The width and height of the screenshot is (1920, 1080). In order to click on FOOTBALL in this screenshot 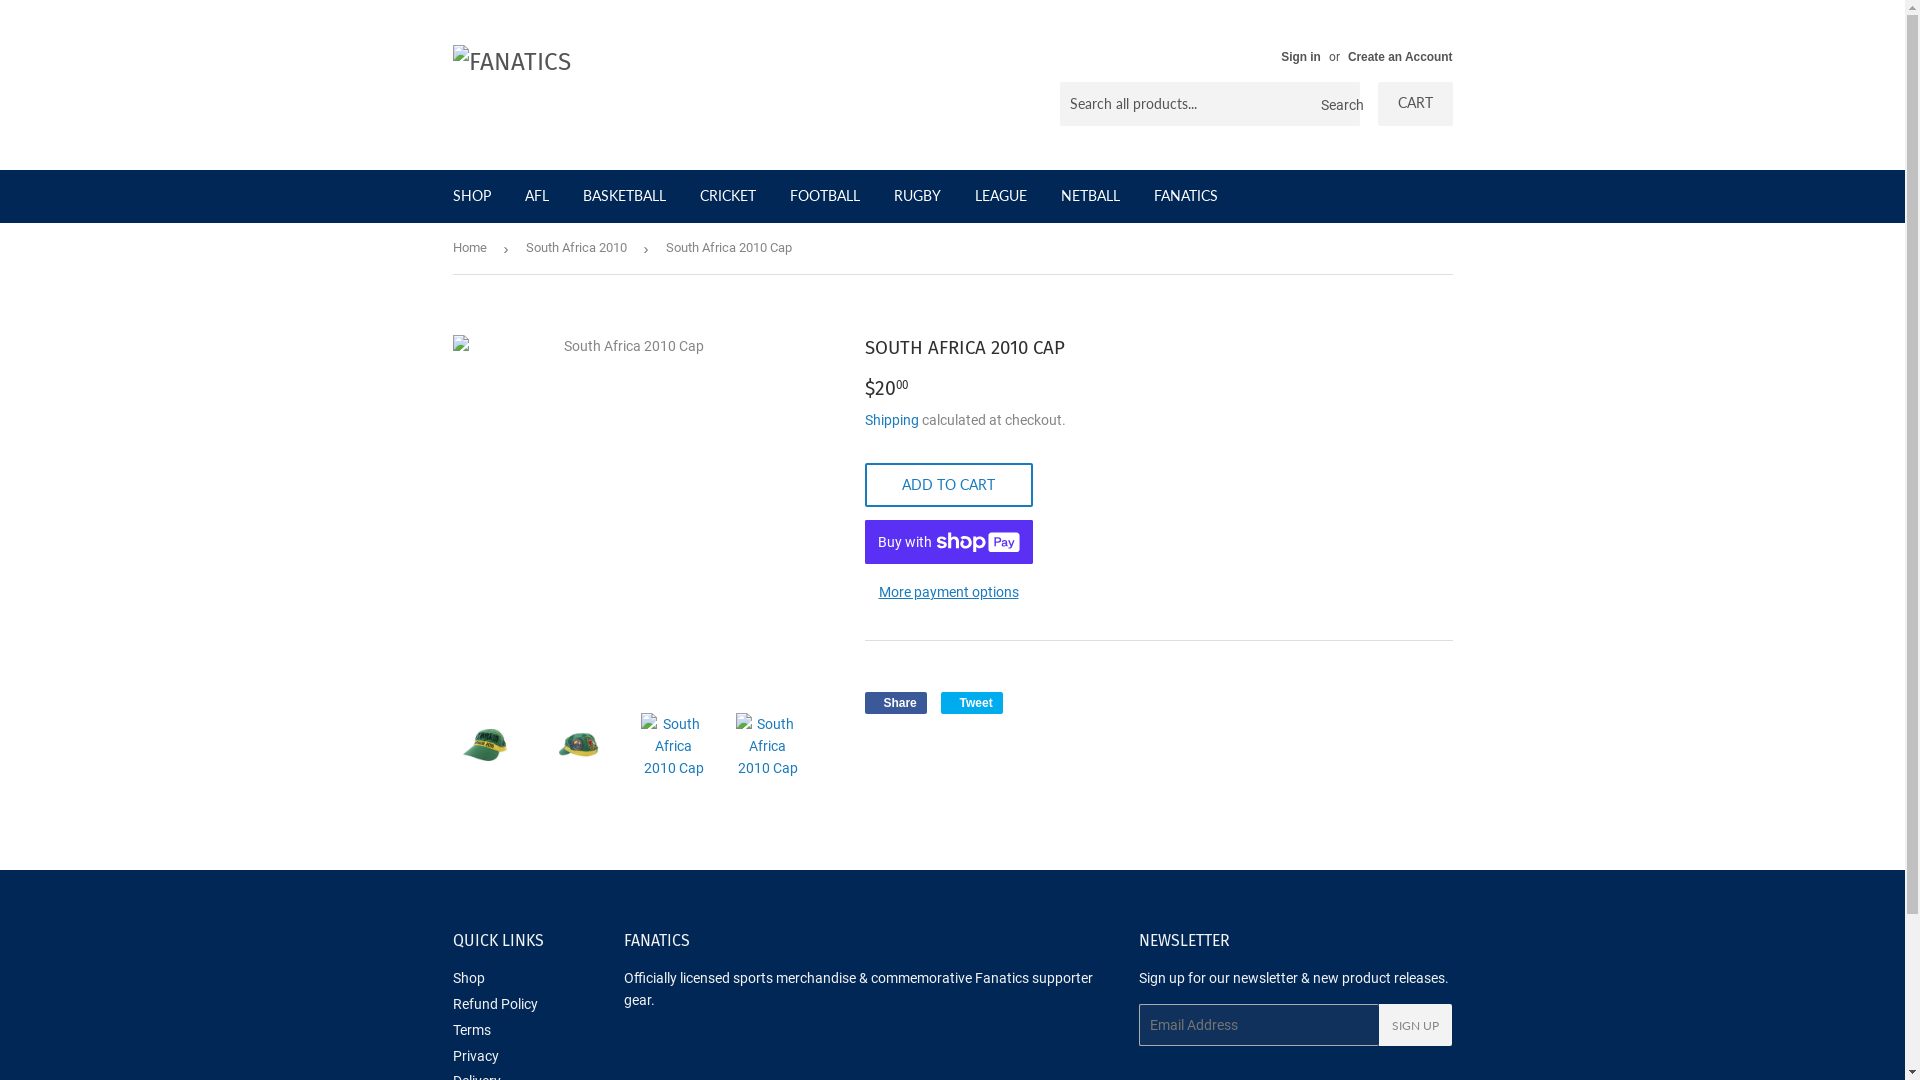, I will do `click(824, 196)`.